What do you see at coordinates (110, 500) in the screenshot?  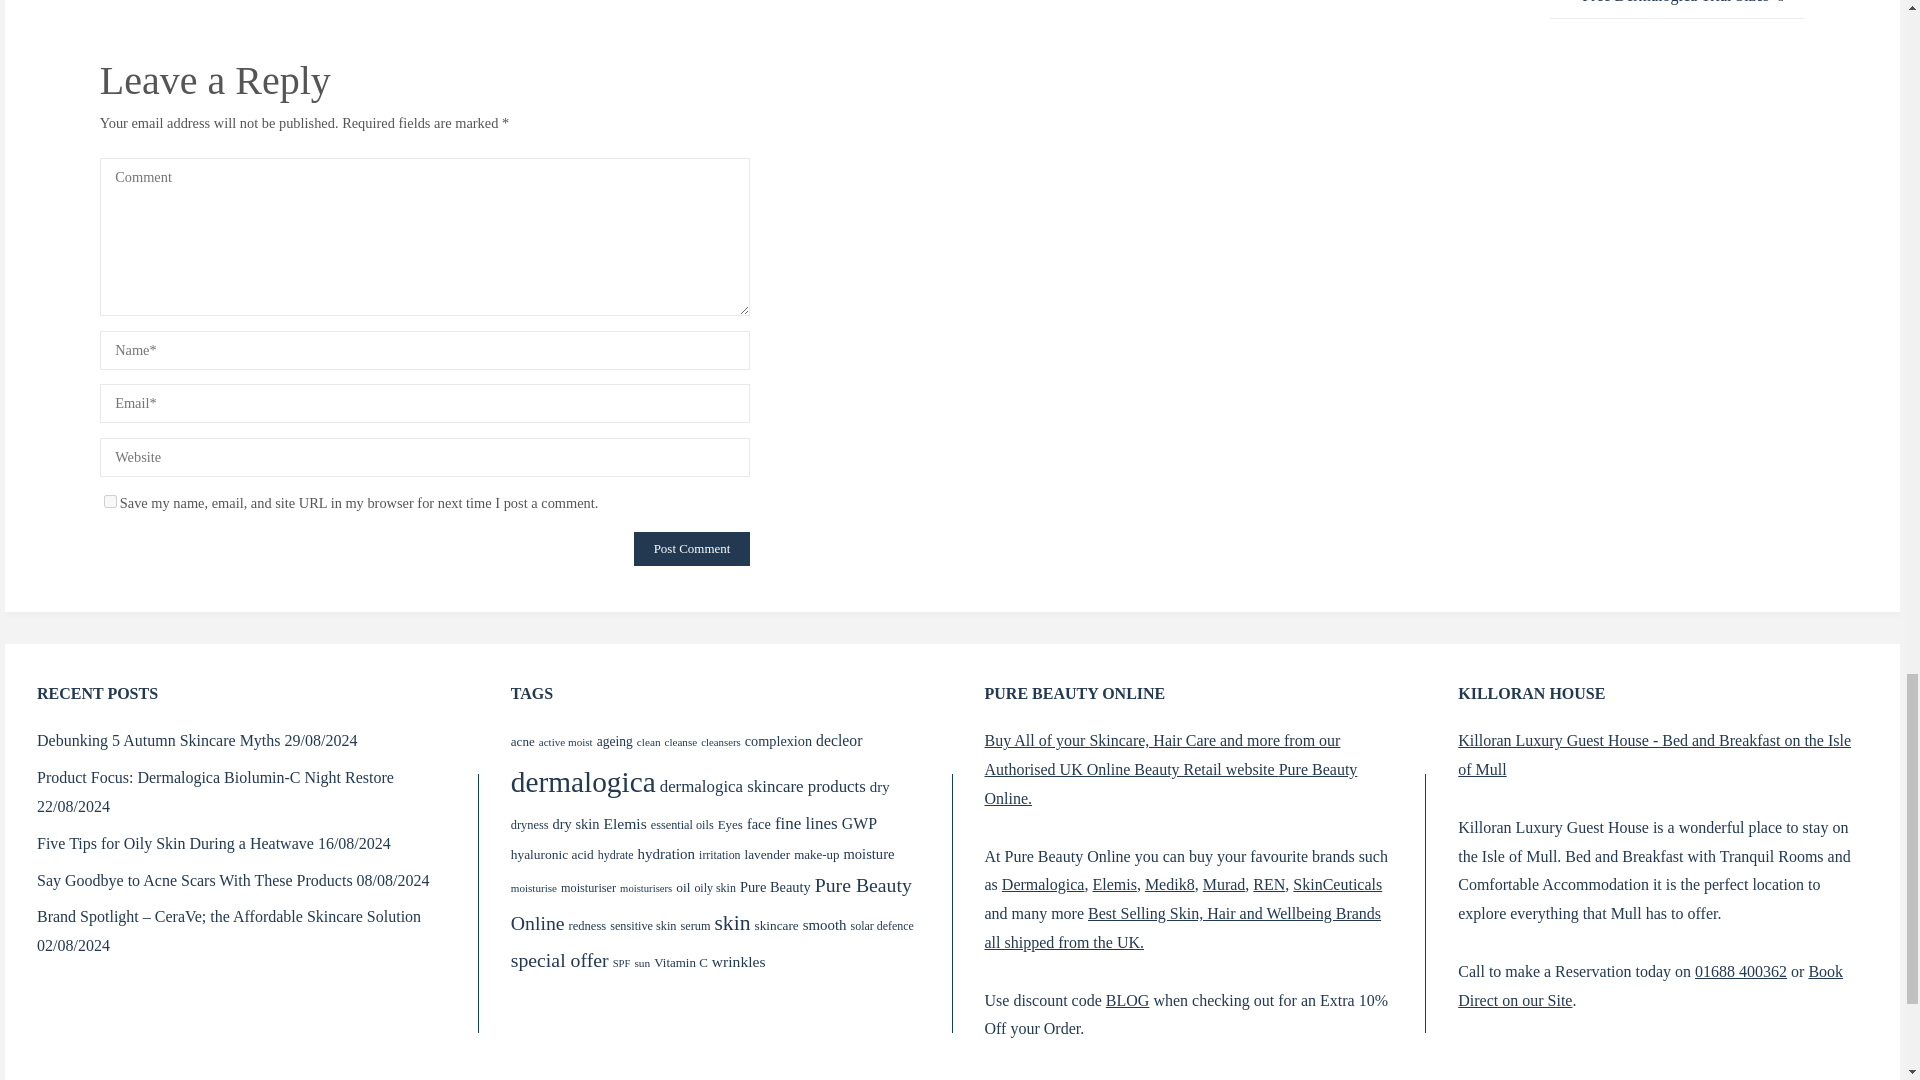 I see `yes` at bounding box center [110, 500].